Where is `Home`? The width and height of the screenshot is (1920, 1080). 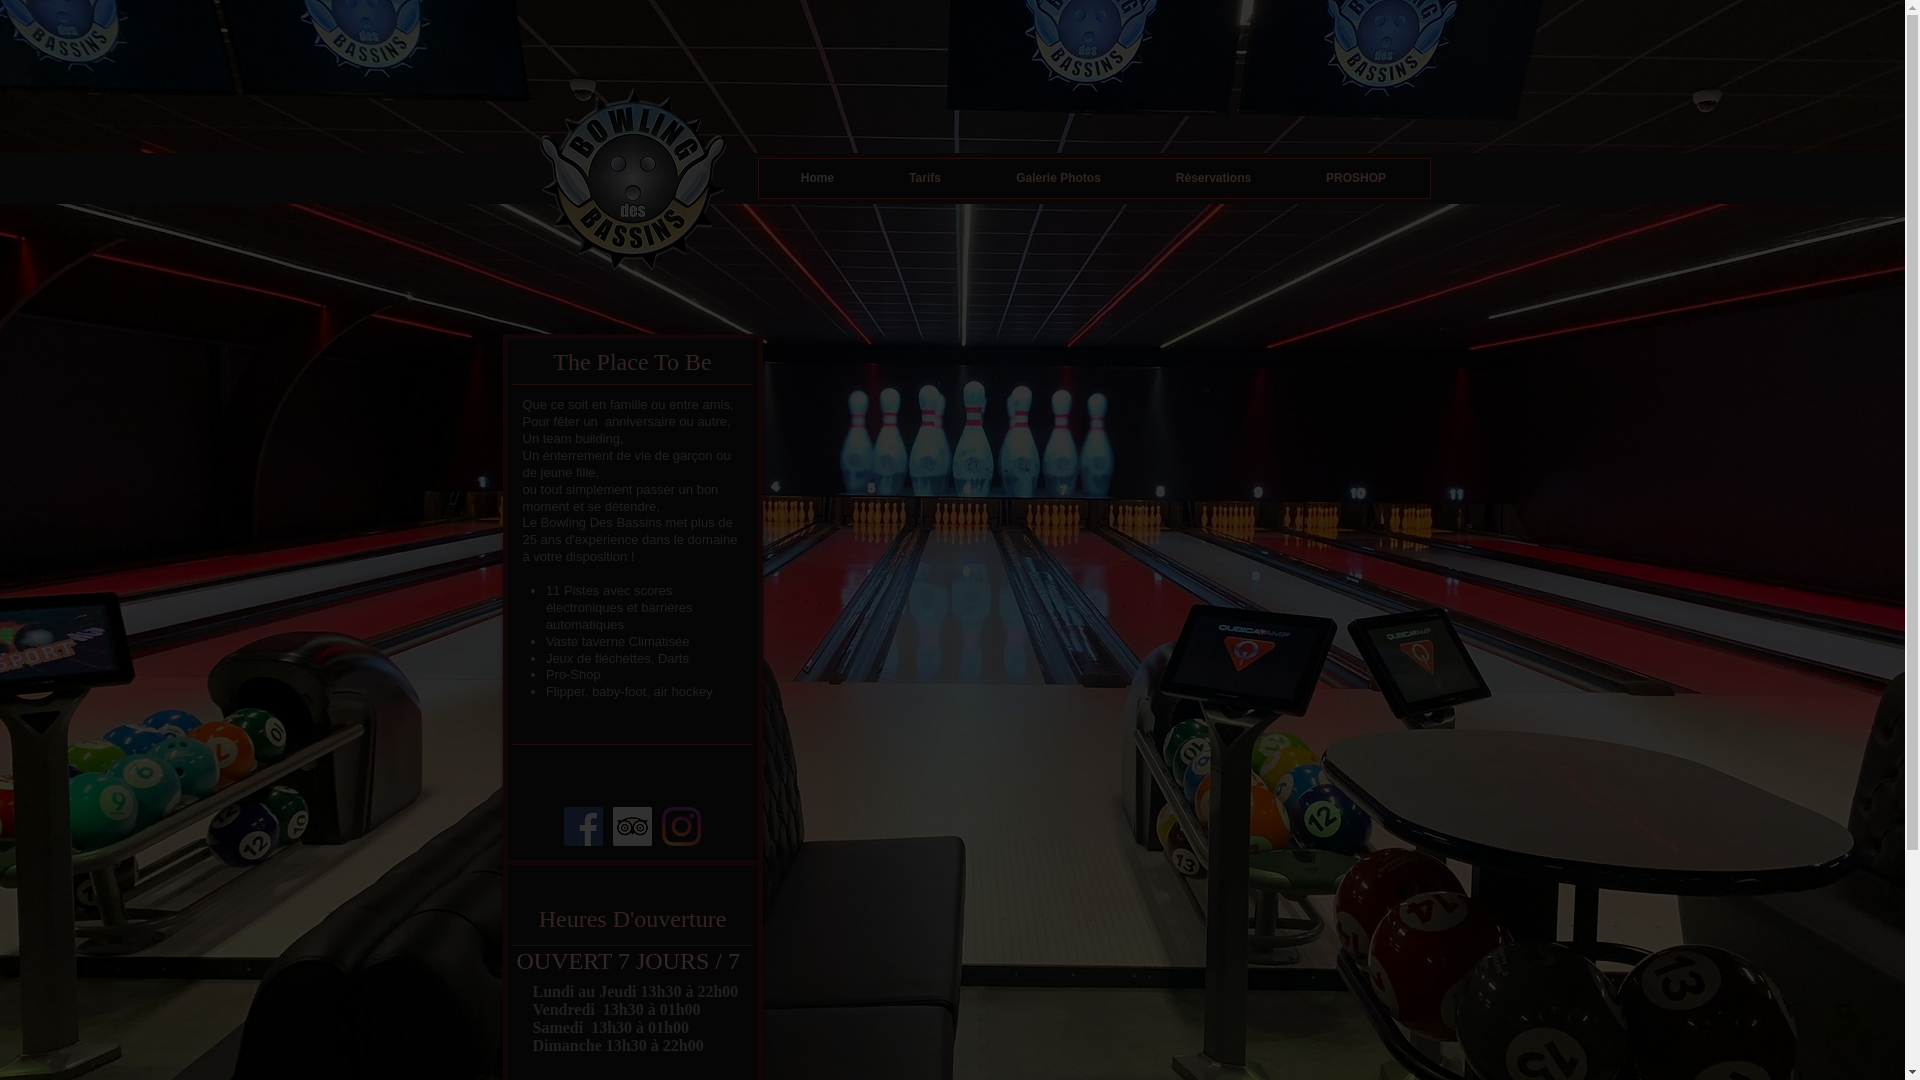 Home is located at coordinates (818, 178).